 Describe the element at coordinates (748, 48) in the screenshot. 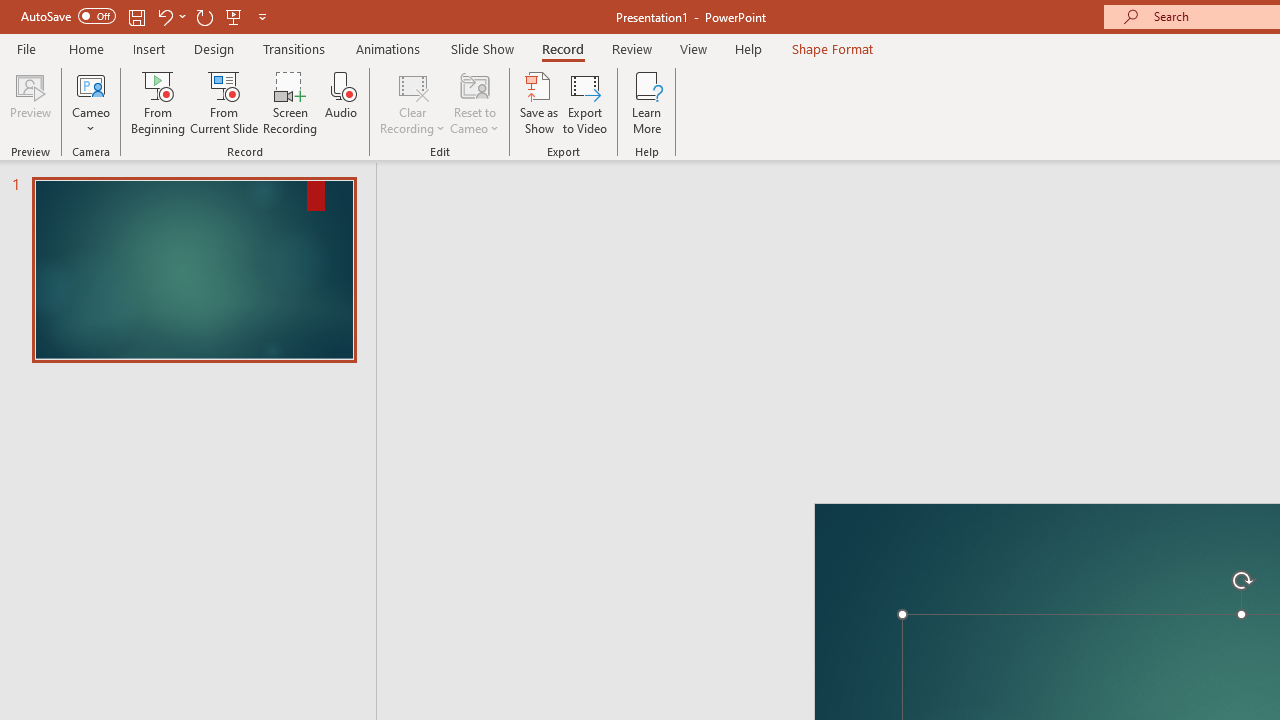

I see `Help` at that location.